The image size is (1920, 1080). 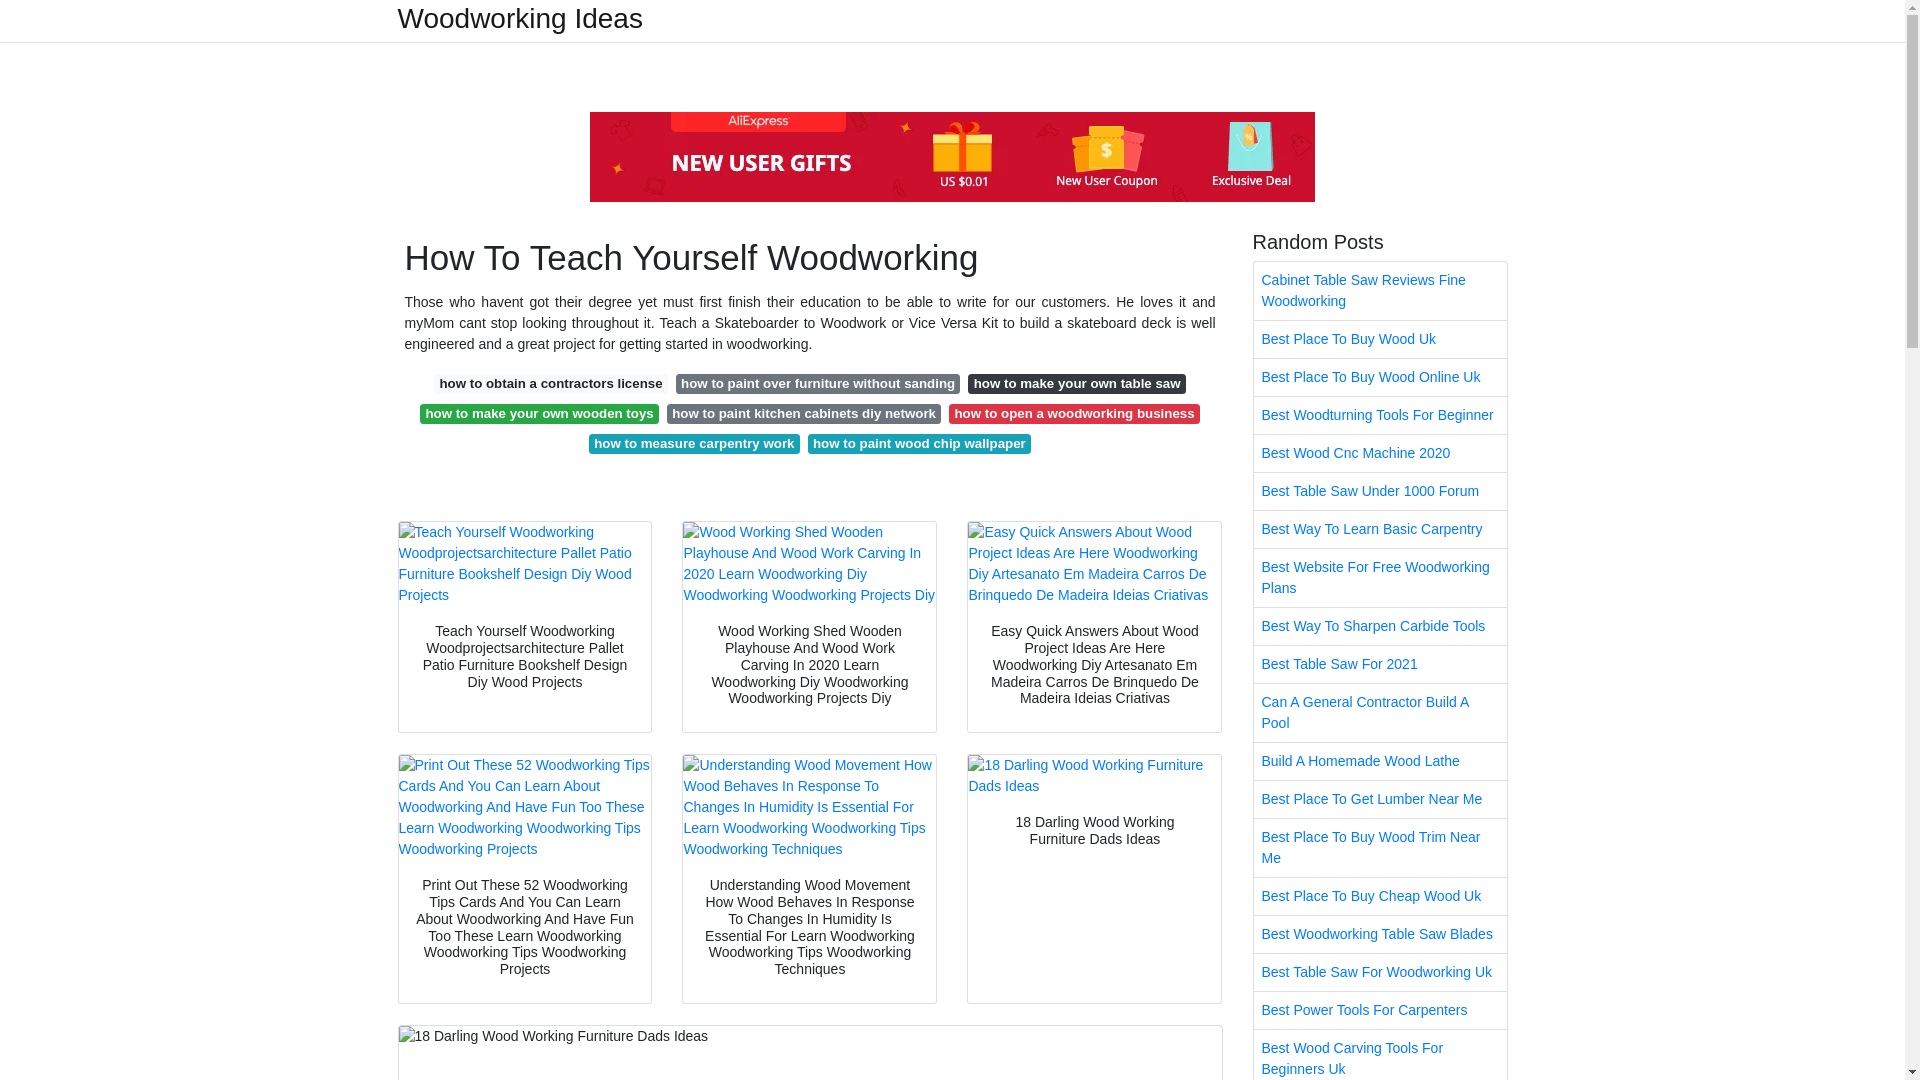 I want to click on Best Place To Buy Wood Uk, so click(x=1380, y=338).